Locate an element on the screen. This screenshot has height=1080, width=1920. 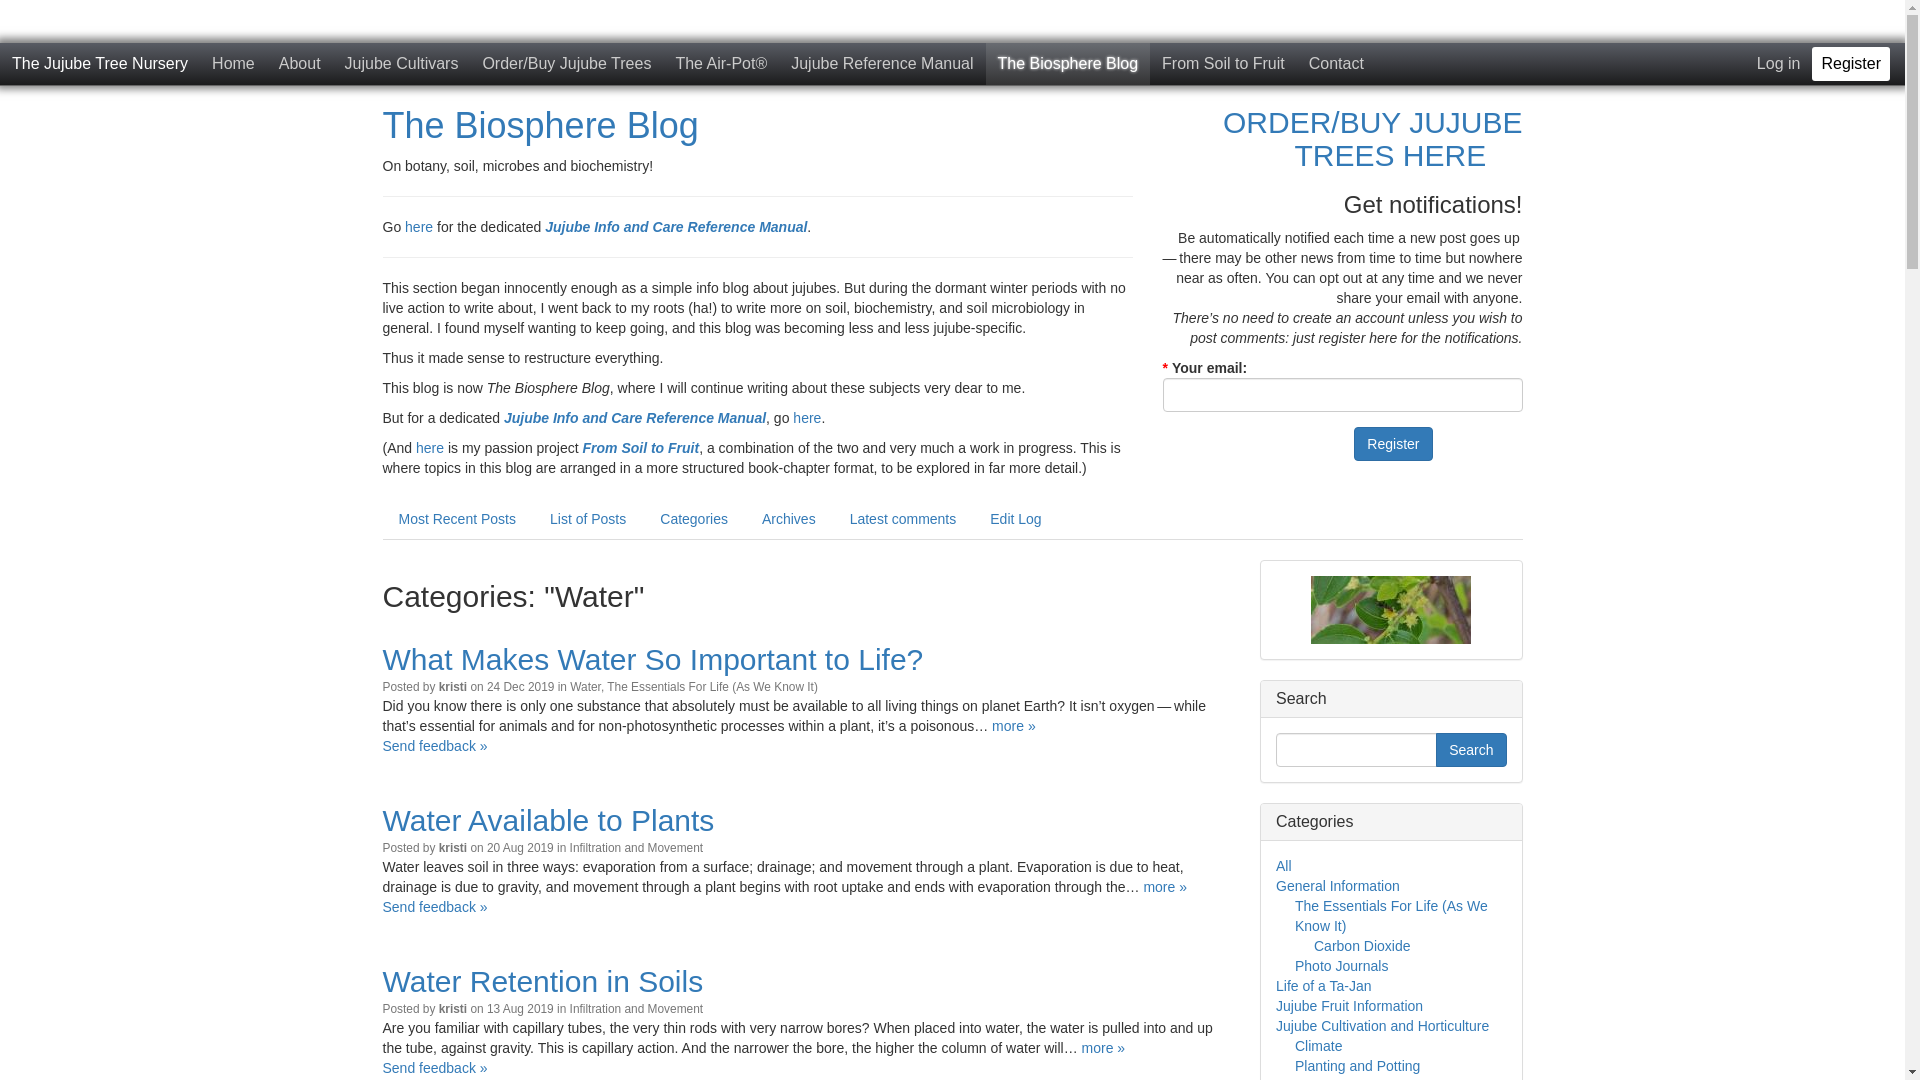
Planting and Potting is located at coordinates (1358, 1066).